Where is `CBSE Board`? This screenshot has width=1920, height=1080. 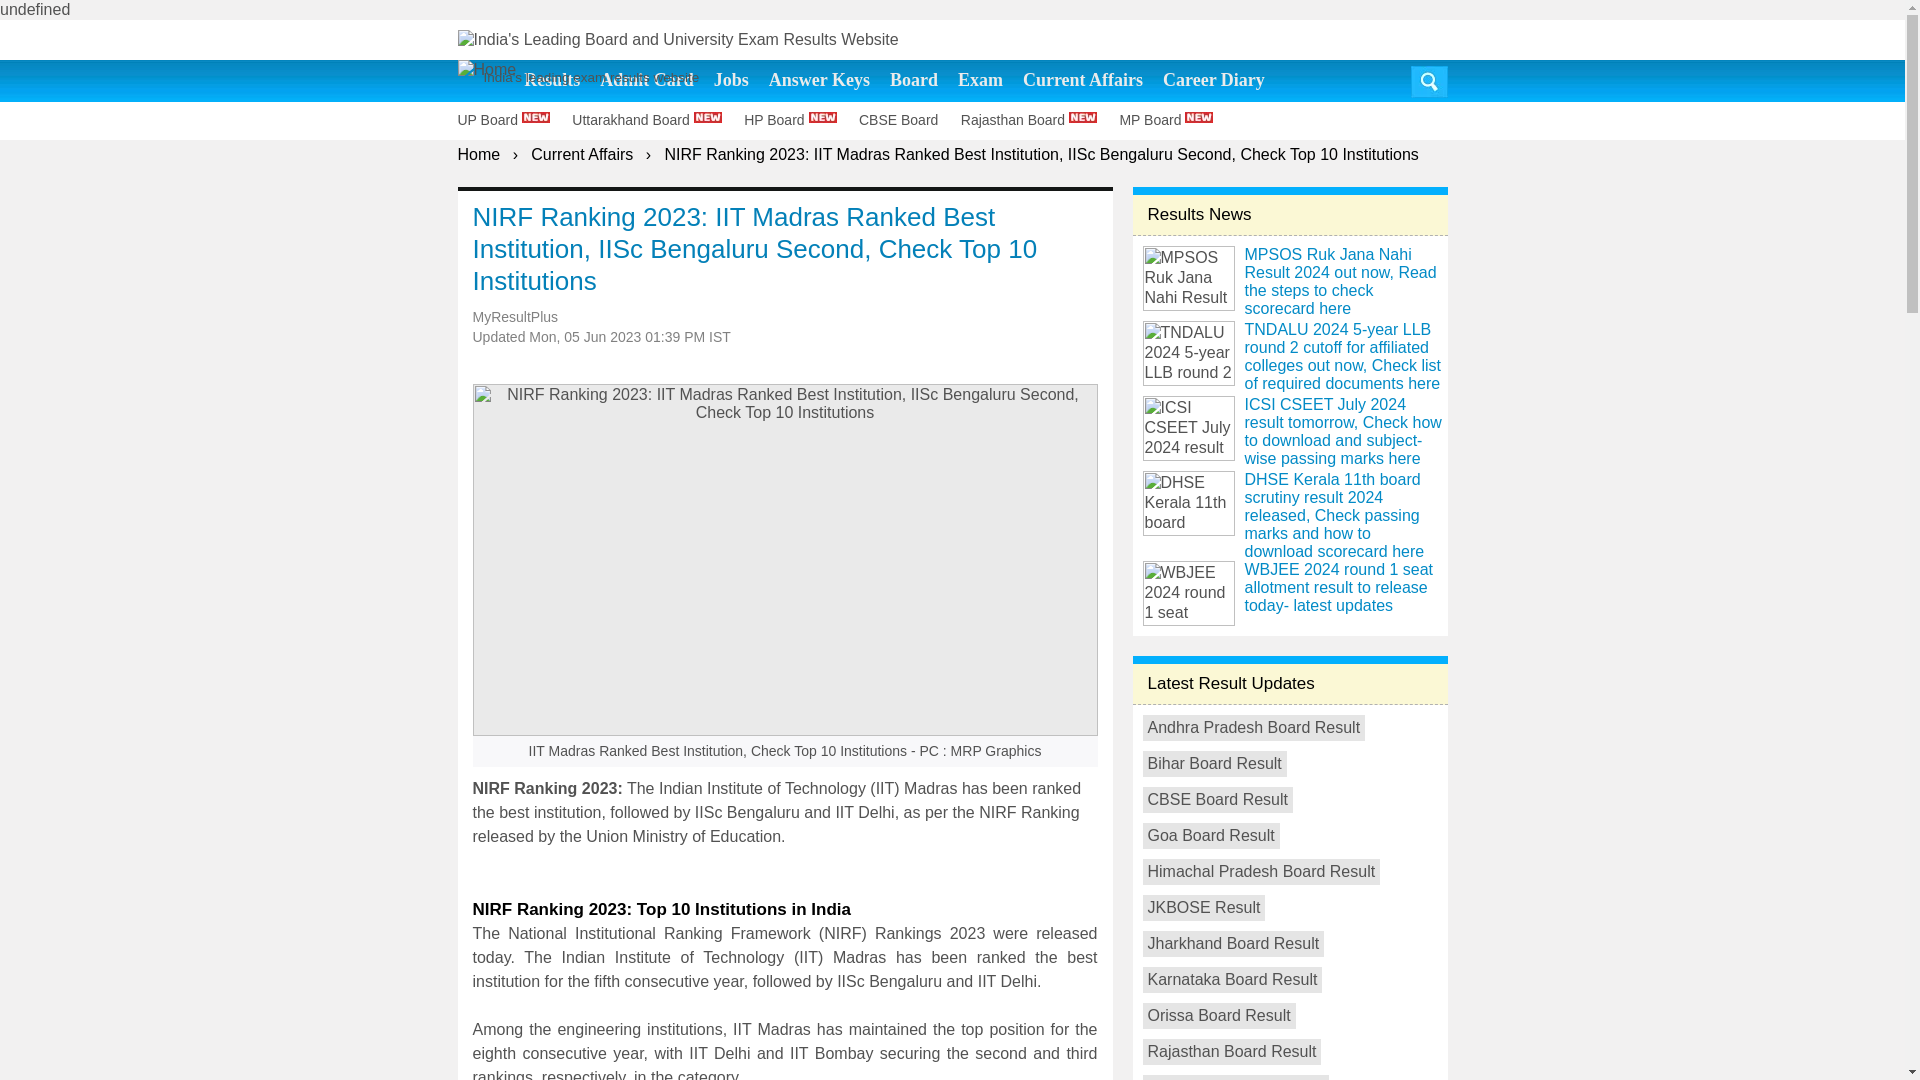
CBSE Board is located at coordinates (907, 120).